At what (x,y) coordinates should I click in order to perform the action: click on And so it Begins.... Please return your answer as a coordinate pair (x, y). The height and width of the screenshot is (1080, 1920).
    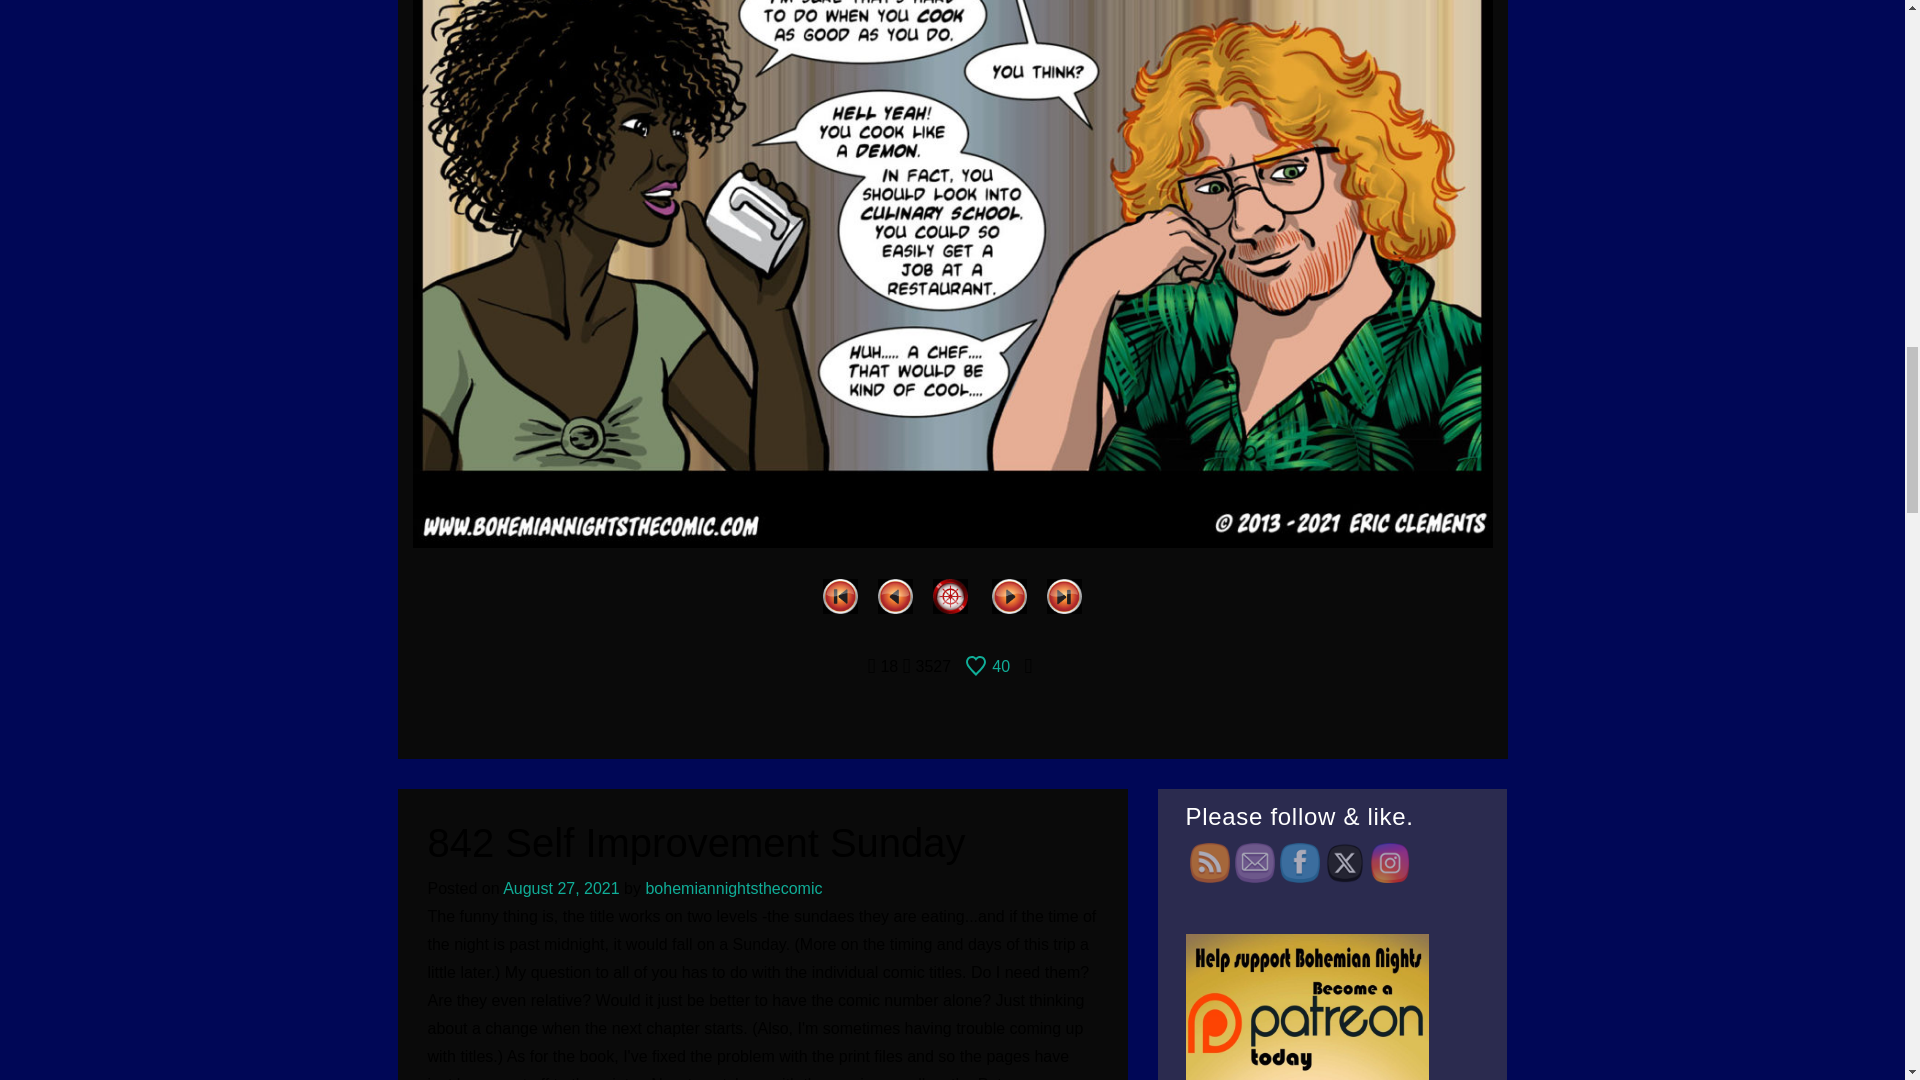
    Looking at the image, I should click on (840, 593).